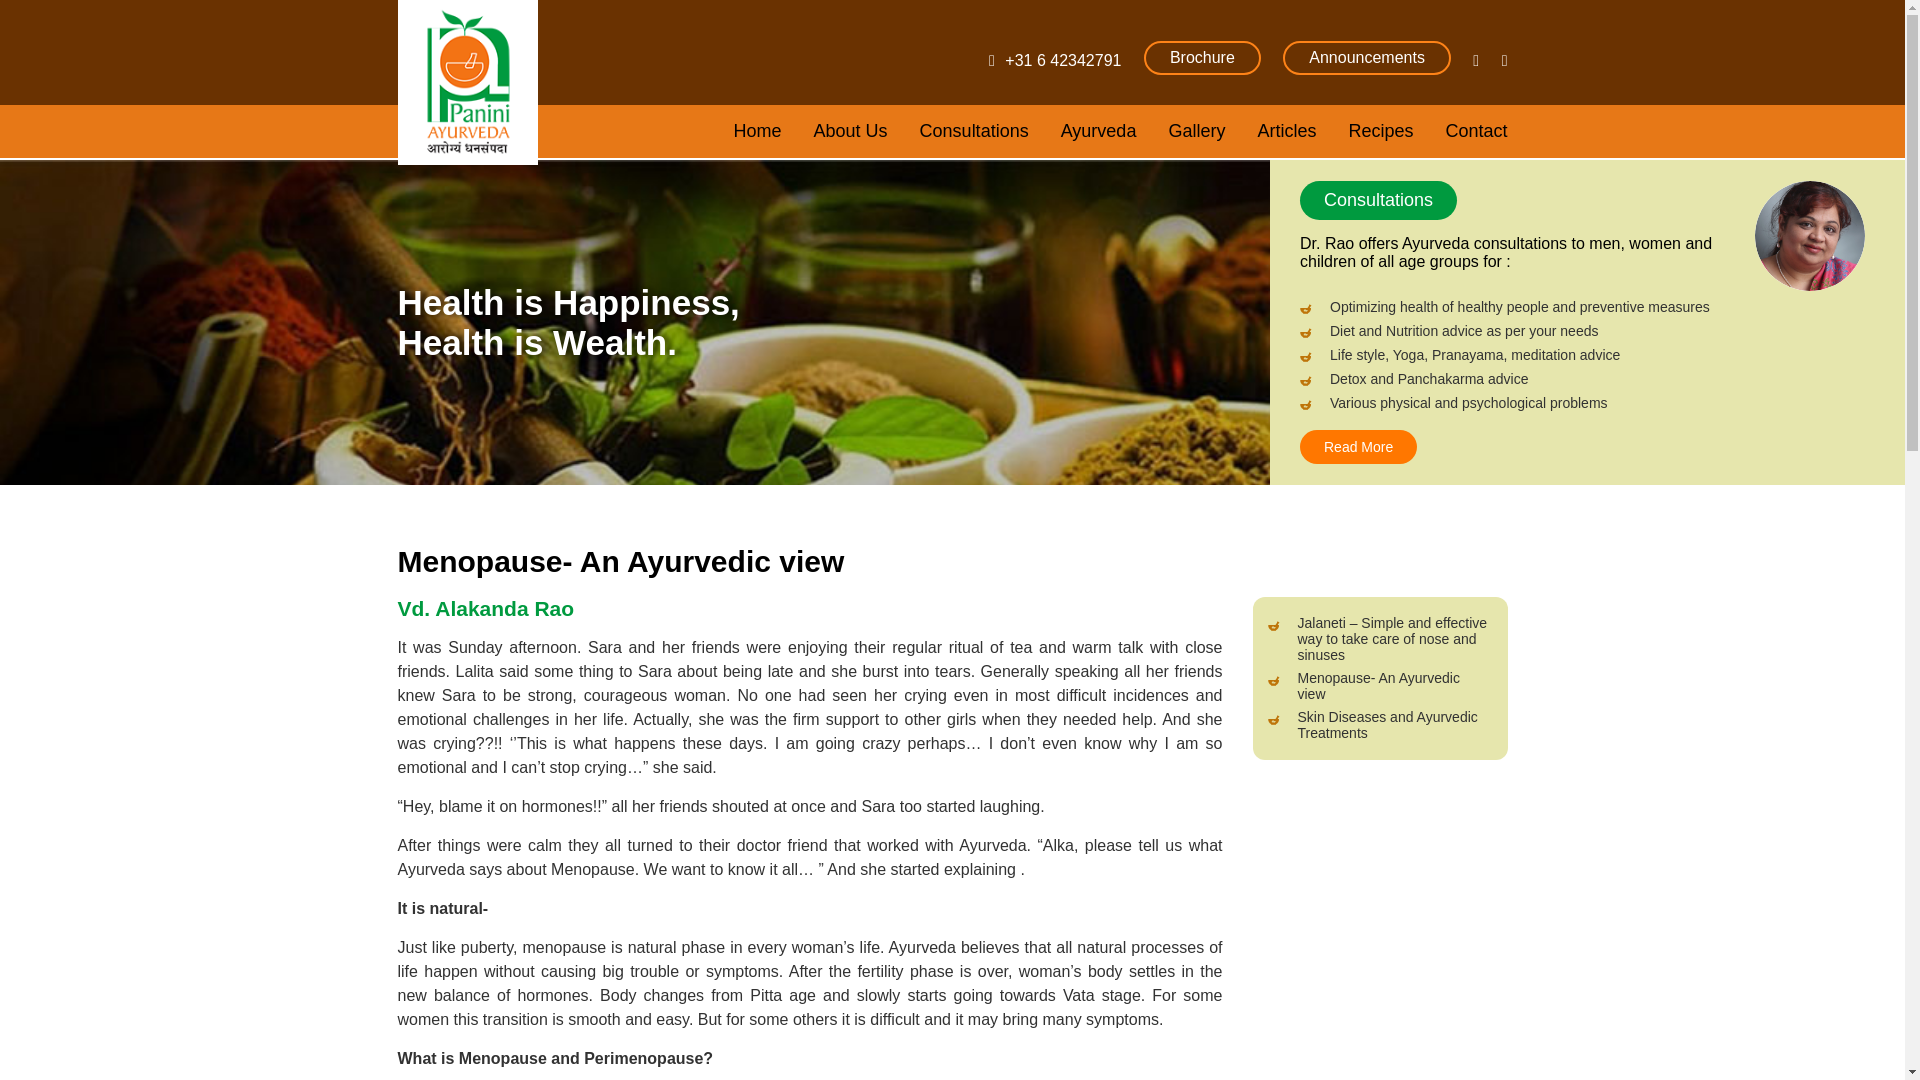 Image resolution: width=1920 pixels, height=1080 pixels. I want to click on Contact, so click(1476, 130).